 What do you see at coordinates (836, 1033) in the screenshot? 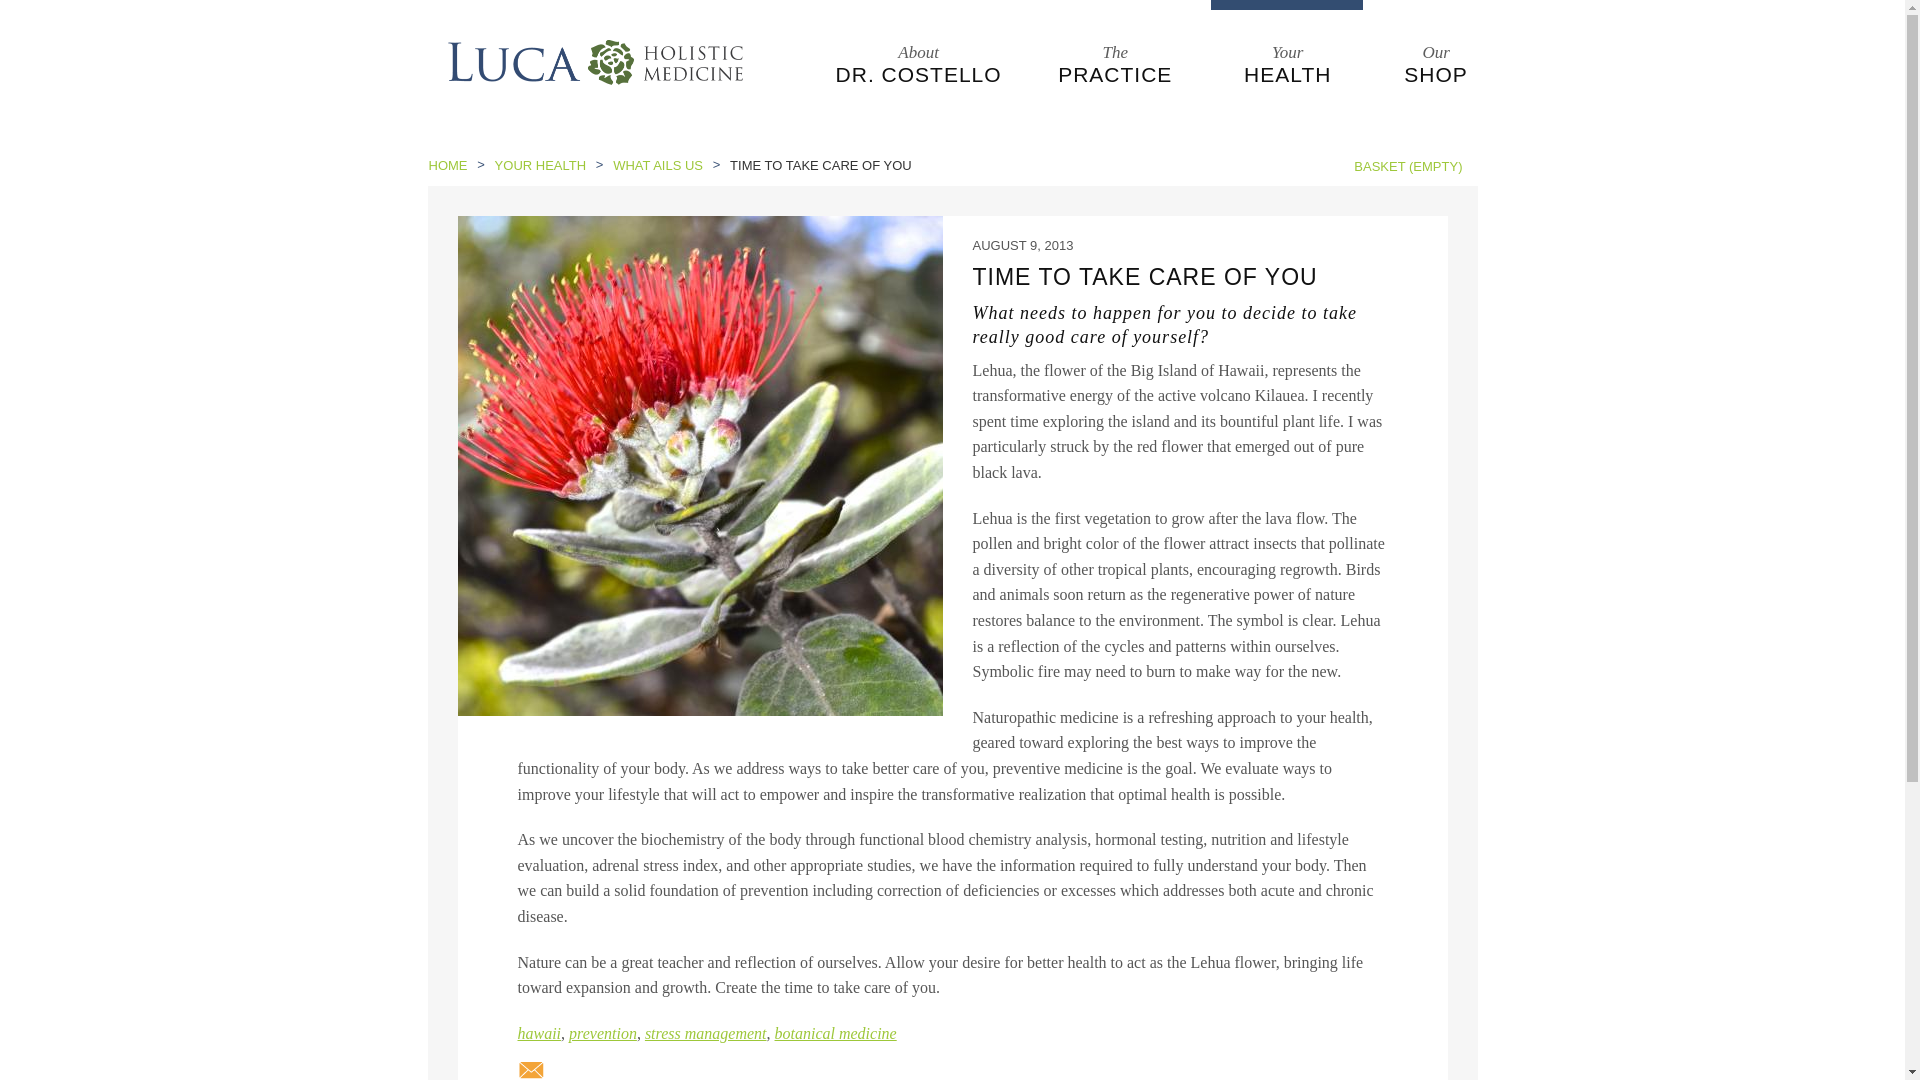
I see `WHAT AILS US` at bounding box center [836, 1033].